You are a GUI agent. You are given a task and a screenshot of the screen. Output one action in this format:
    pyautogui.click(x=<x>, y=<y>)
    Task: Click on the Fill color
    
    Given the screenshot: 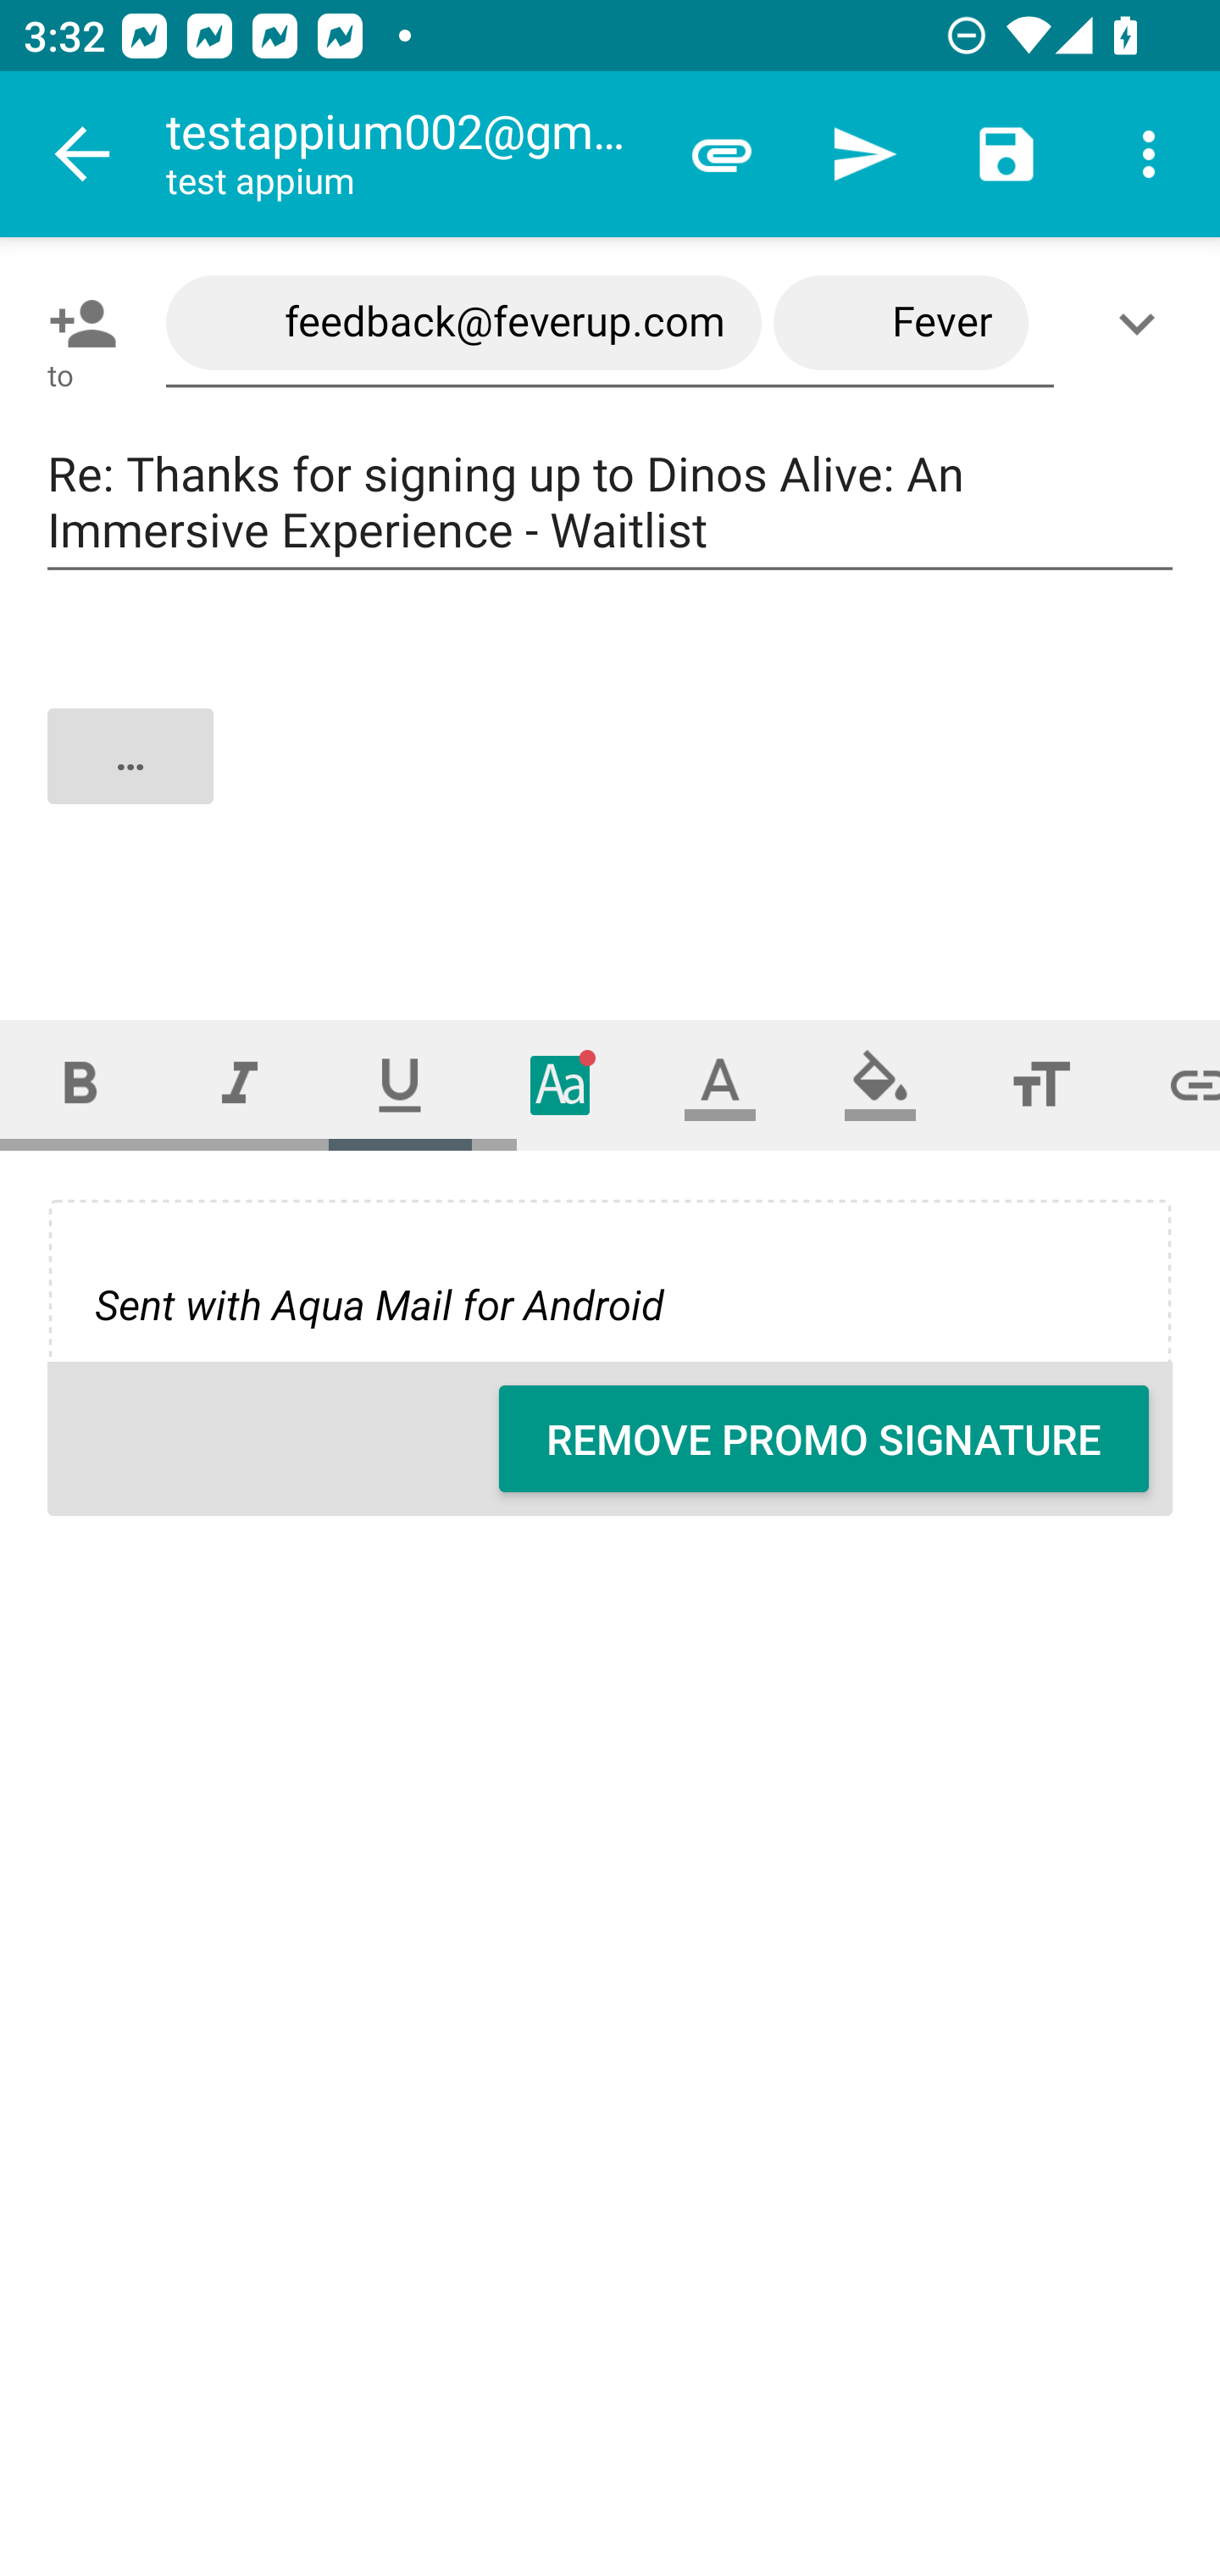 What is the action you would take?
    pyautogui.click(x=880, y=1085)
    